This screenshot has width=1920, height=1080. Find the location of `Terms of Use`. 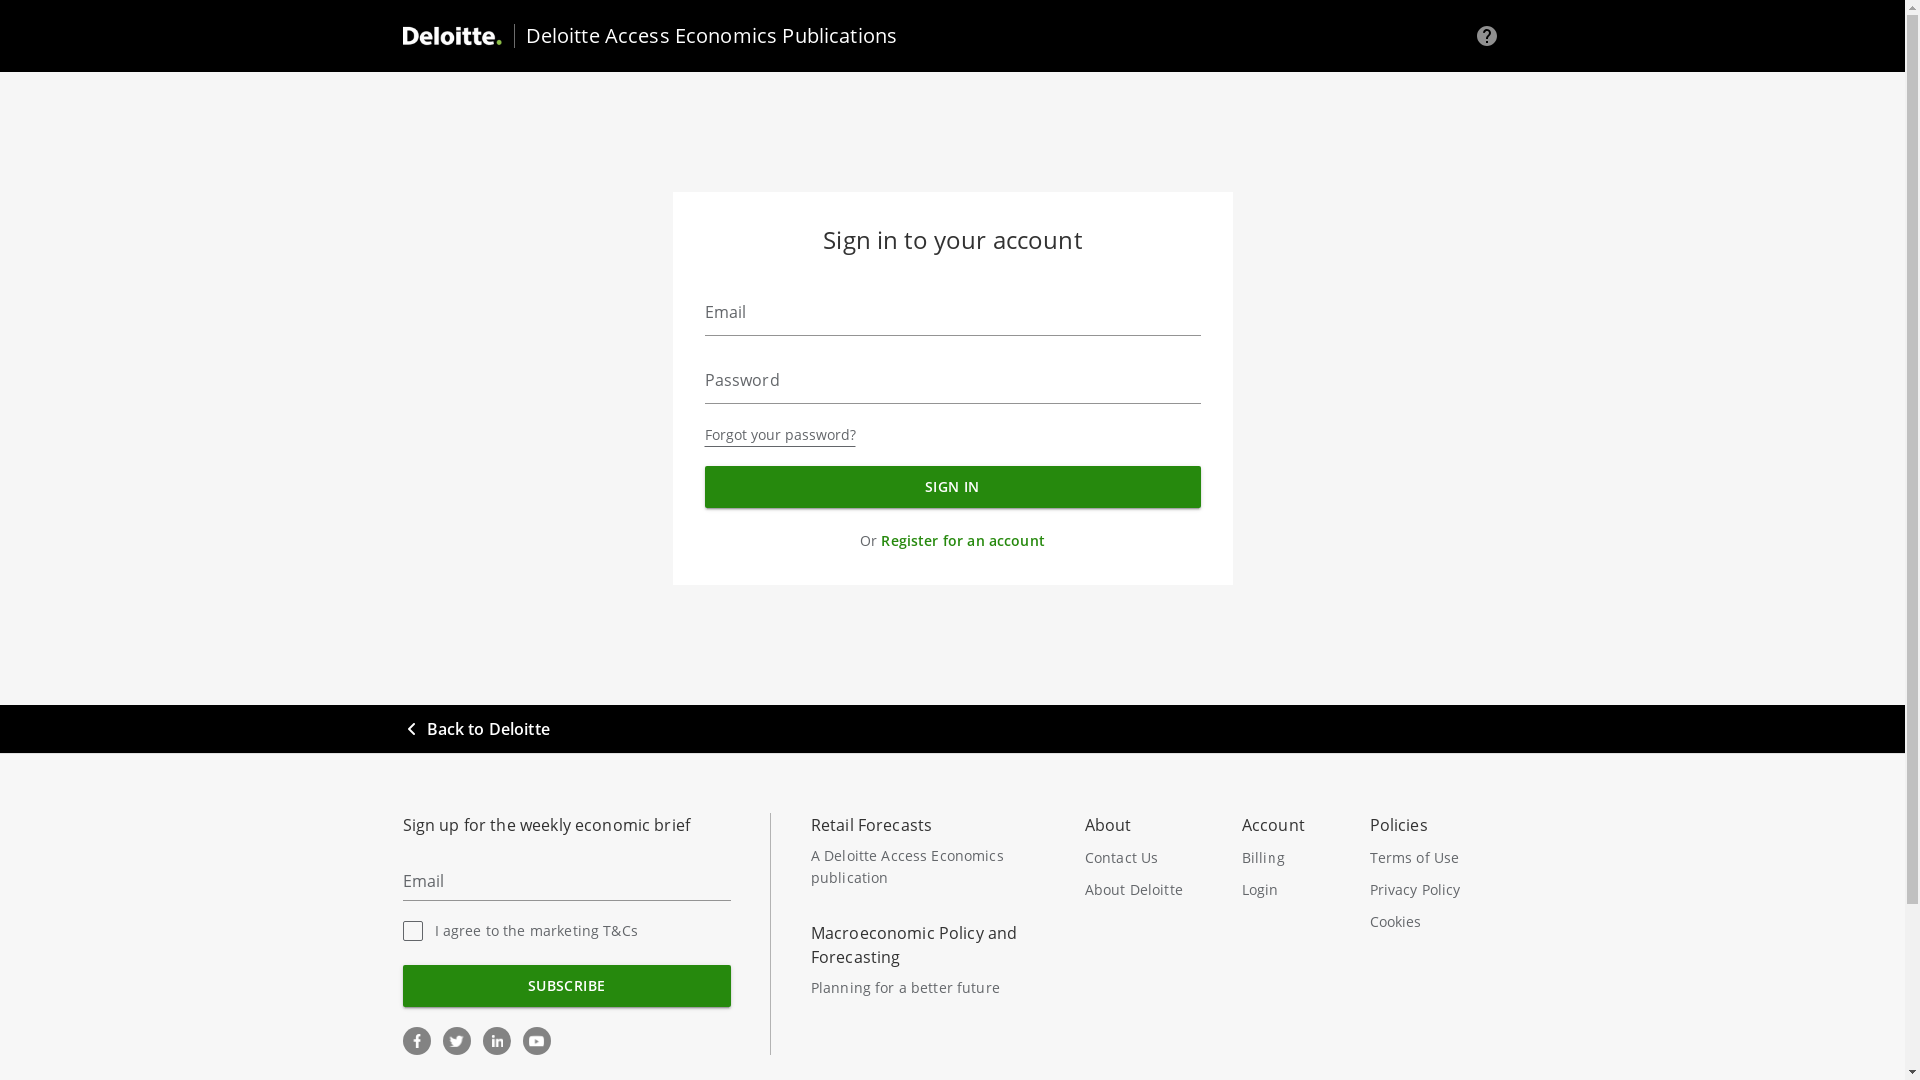

Terms of Use is located at coordinates (1429, 858).